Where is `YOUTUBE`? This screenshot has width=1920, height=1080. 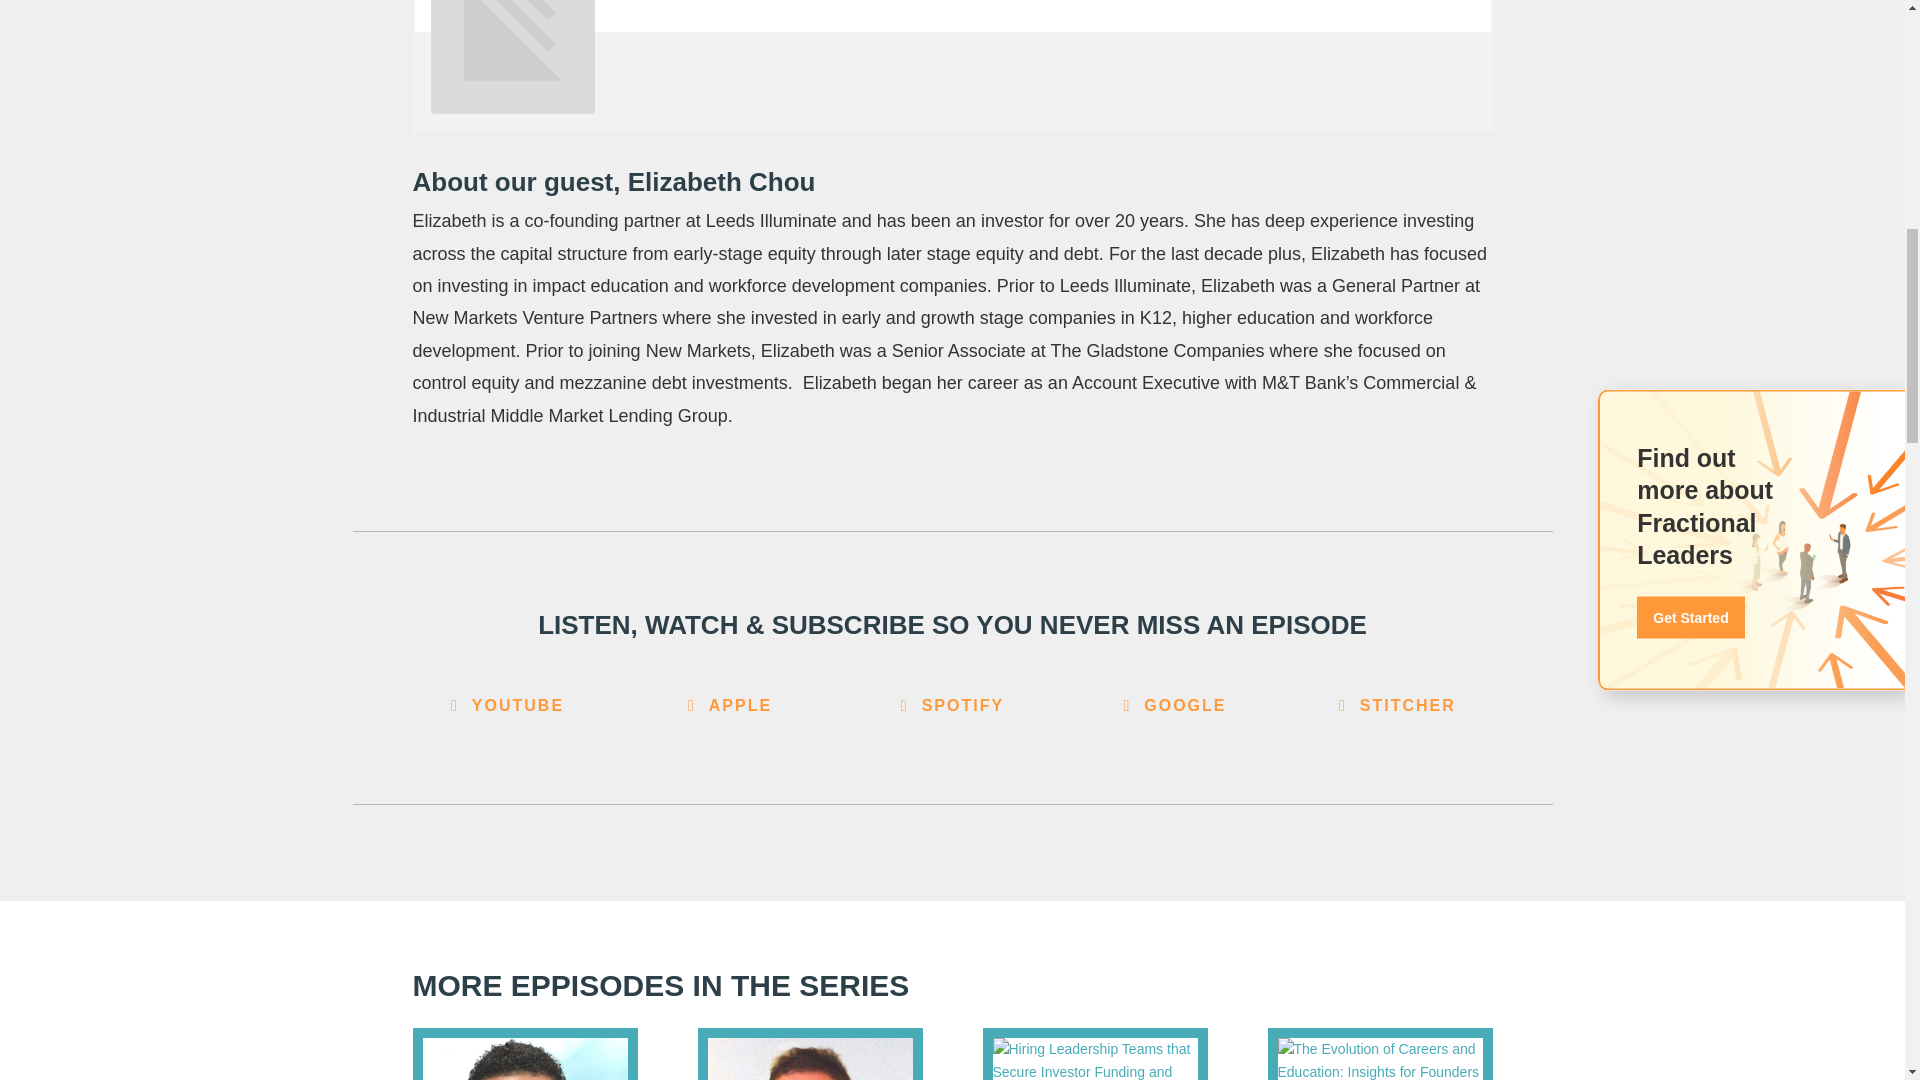 YOUTUBE is located at coordinates (506, 706).